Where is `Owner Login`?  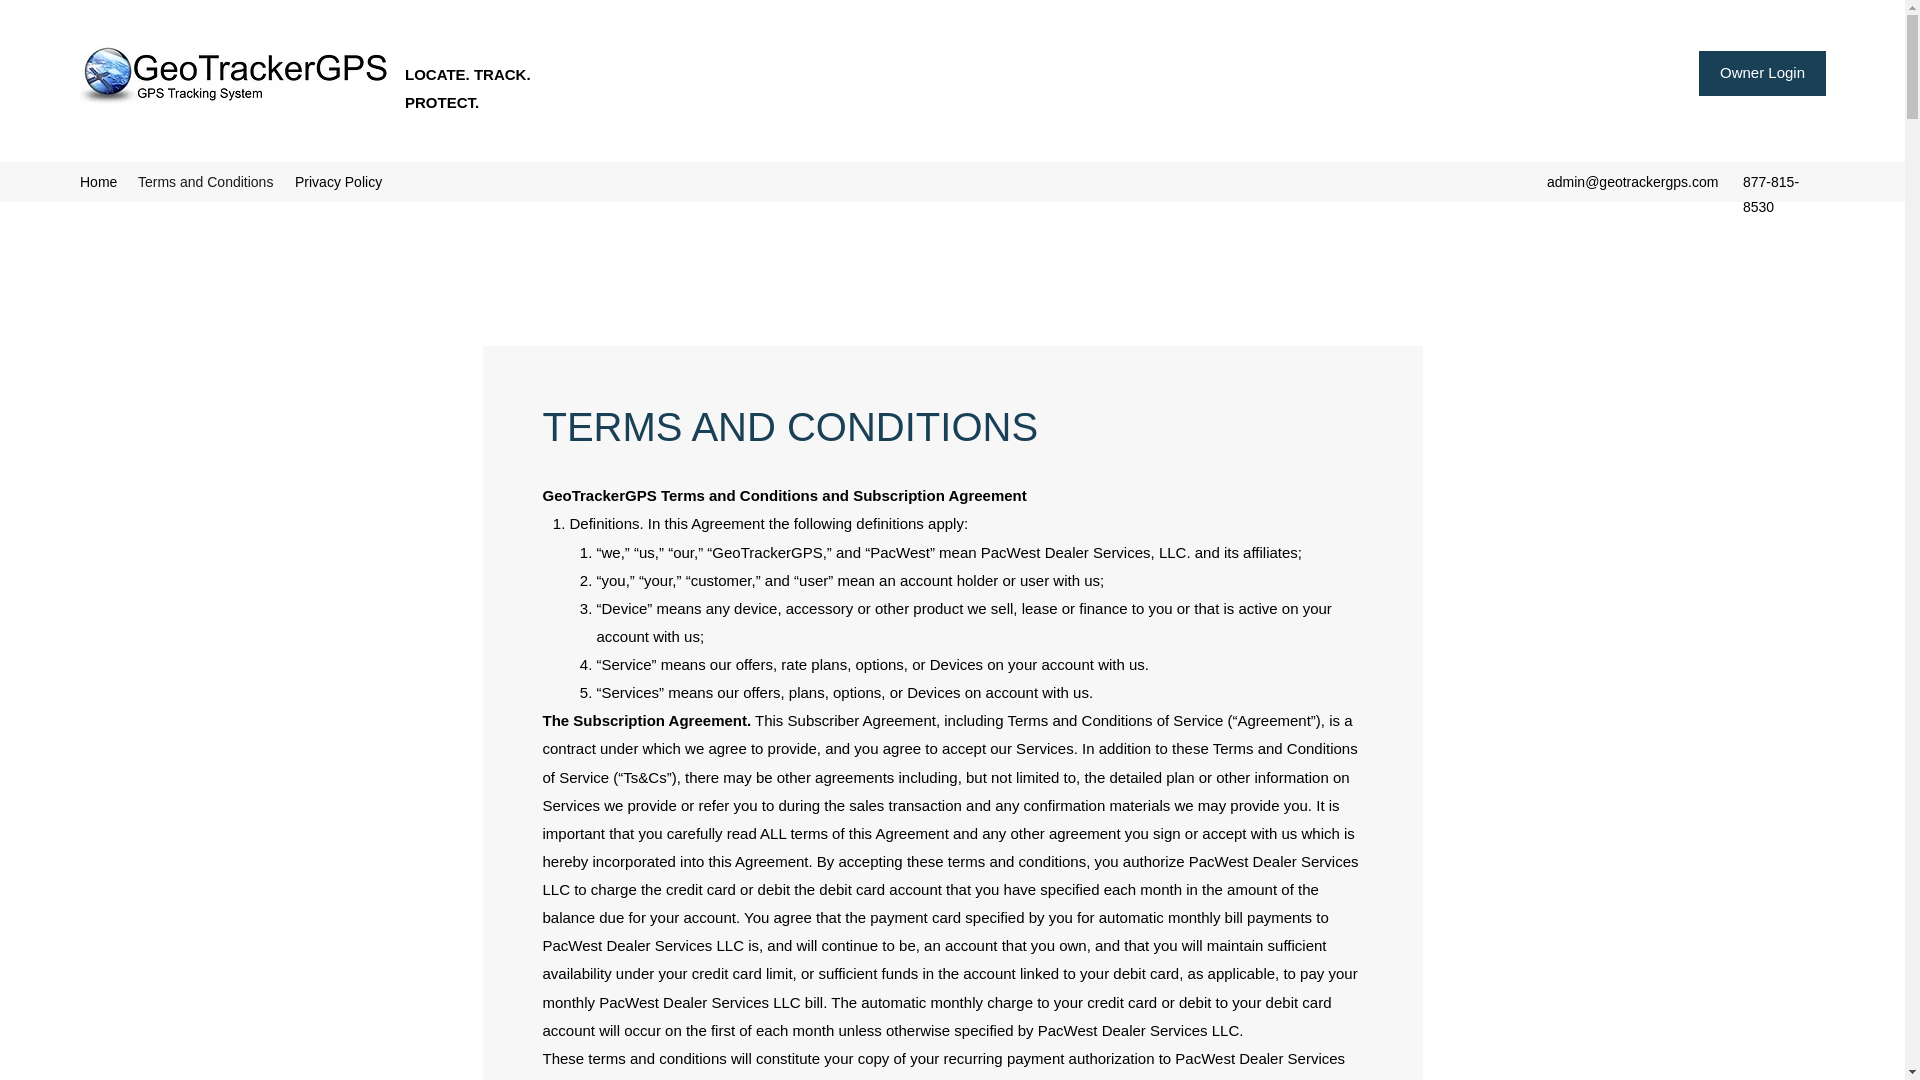 Owner Login is located at coordinates (1762, 73).